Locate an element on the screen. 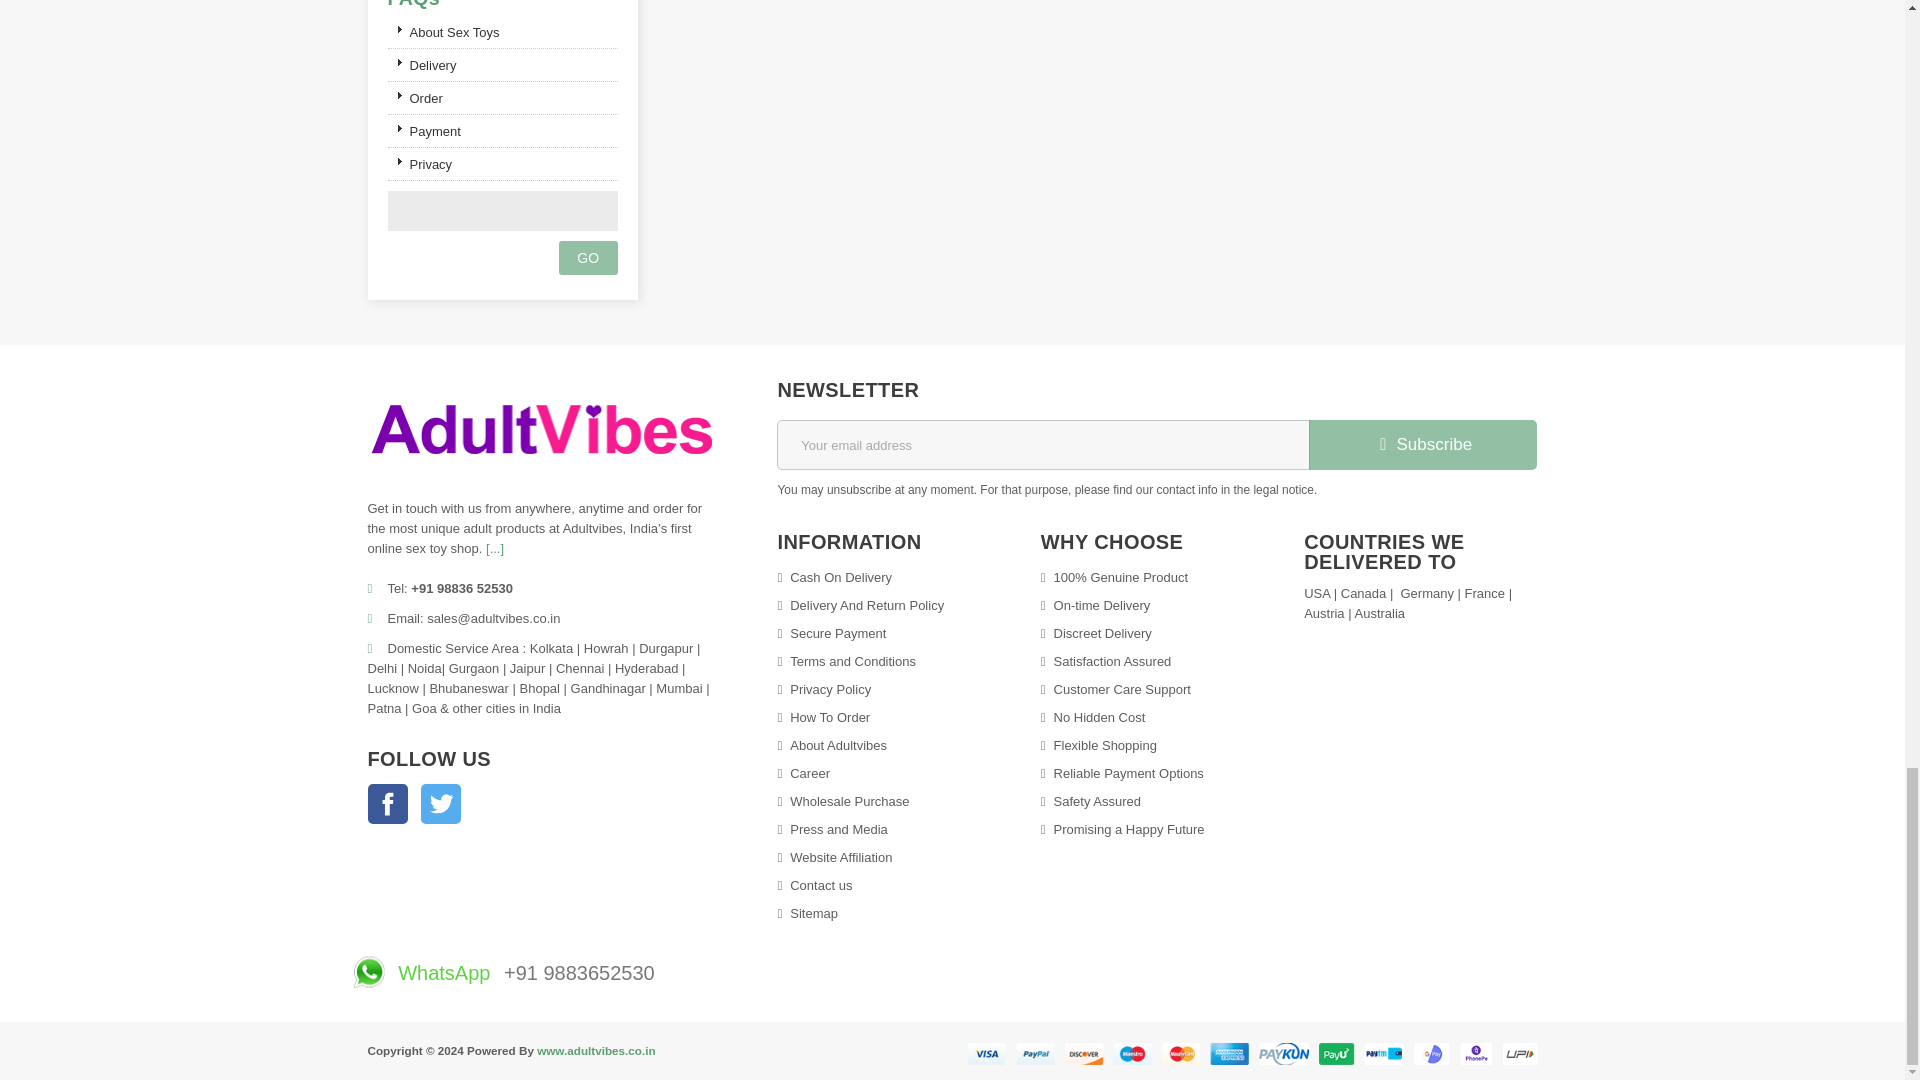 Image resolution: width=1920 pixels, height=1080 pixels. Go is located at coordinates (588, 258).